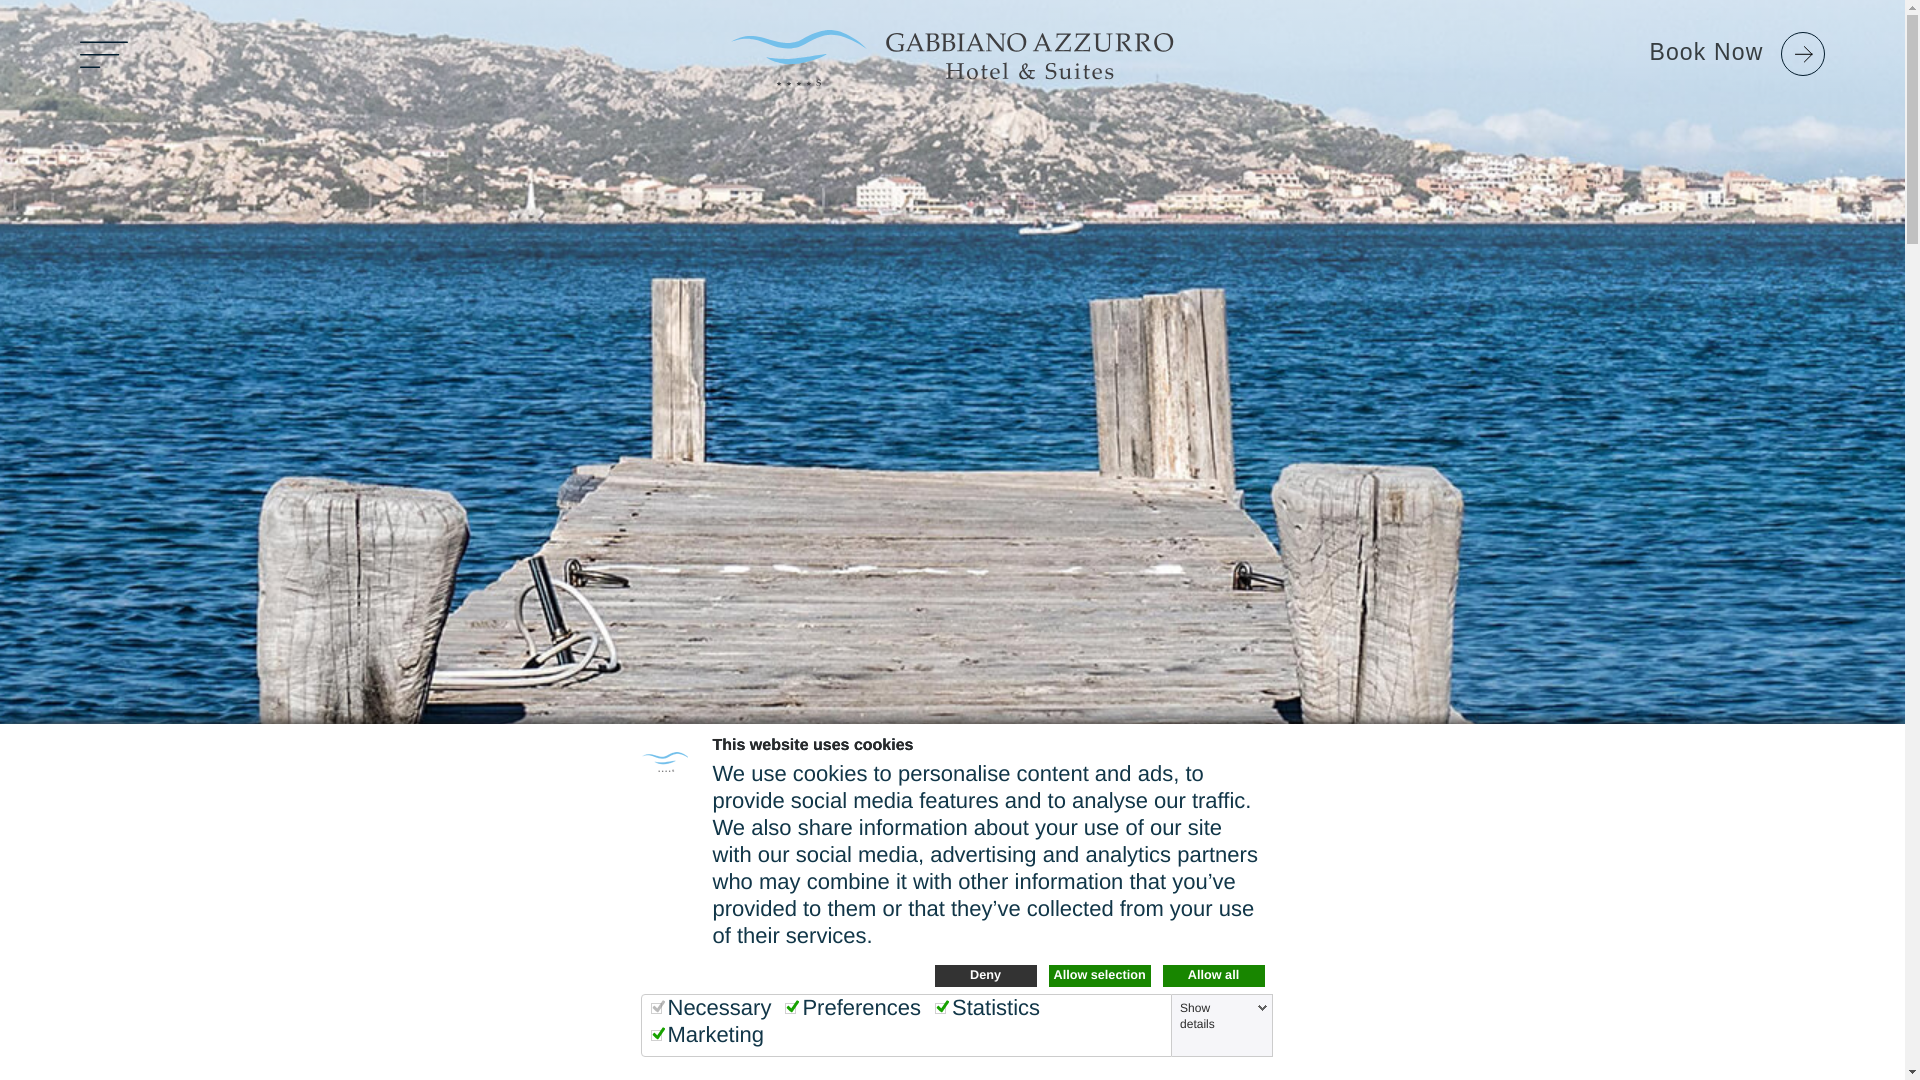 The image size is (1920, 1080). What do you see at coordinates (1212, 976) in the screenshot?
I see `Allow all` at bounding box center [1212, 976].